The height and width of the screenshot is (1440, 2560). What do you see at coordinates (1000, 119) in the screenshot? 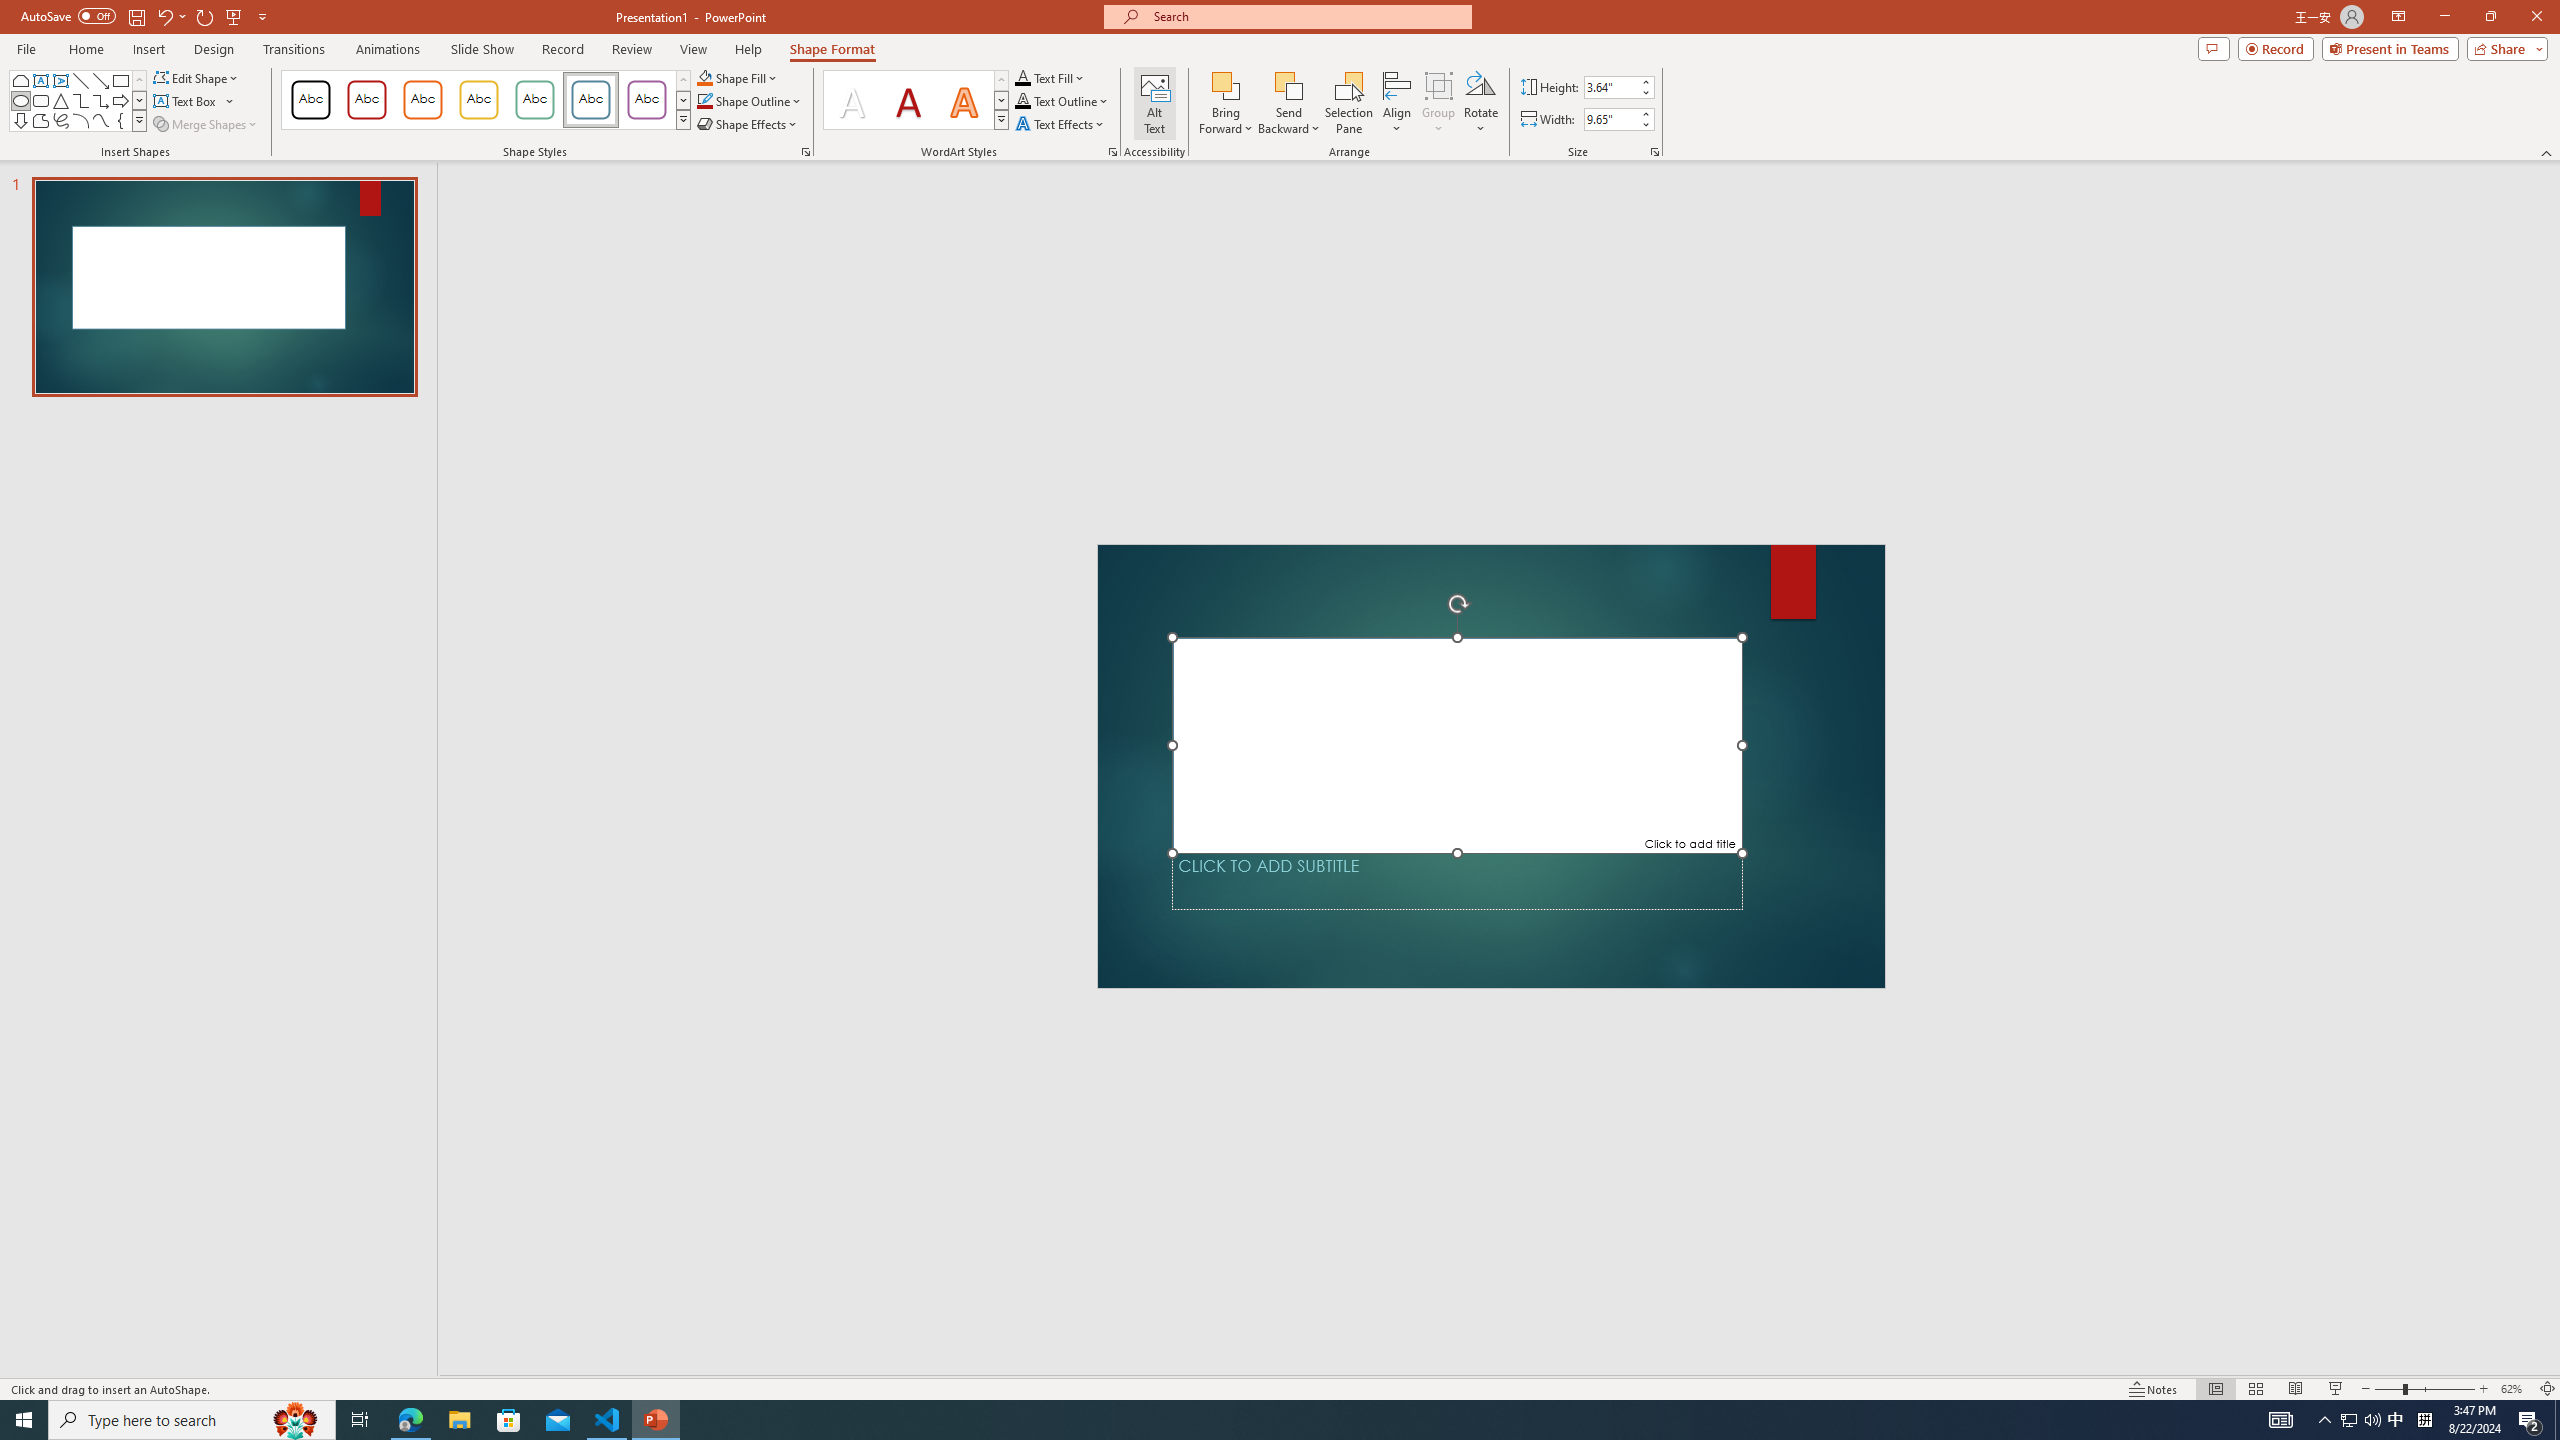
I see `Quick Styles` at bounding box center [1000, 119].